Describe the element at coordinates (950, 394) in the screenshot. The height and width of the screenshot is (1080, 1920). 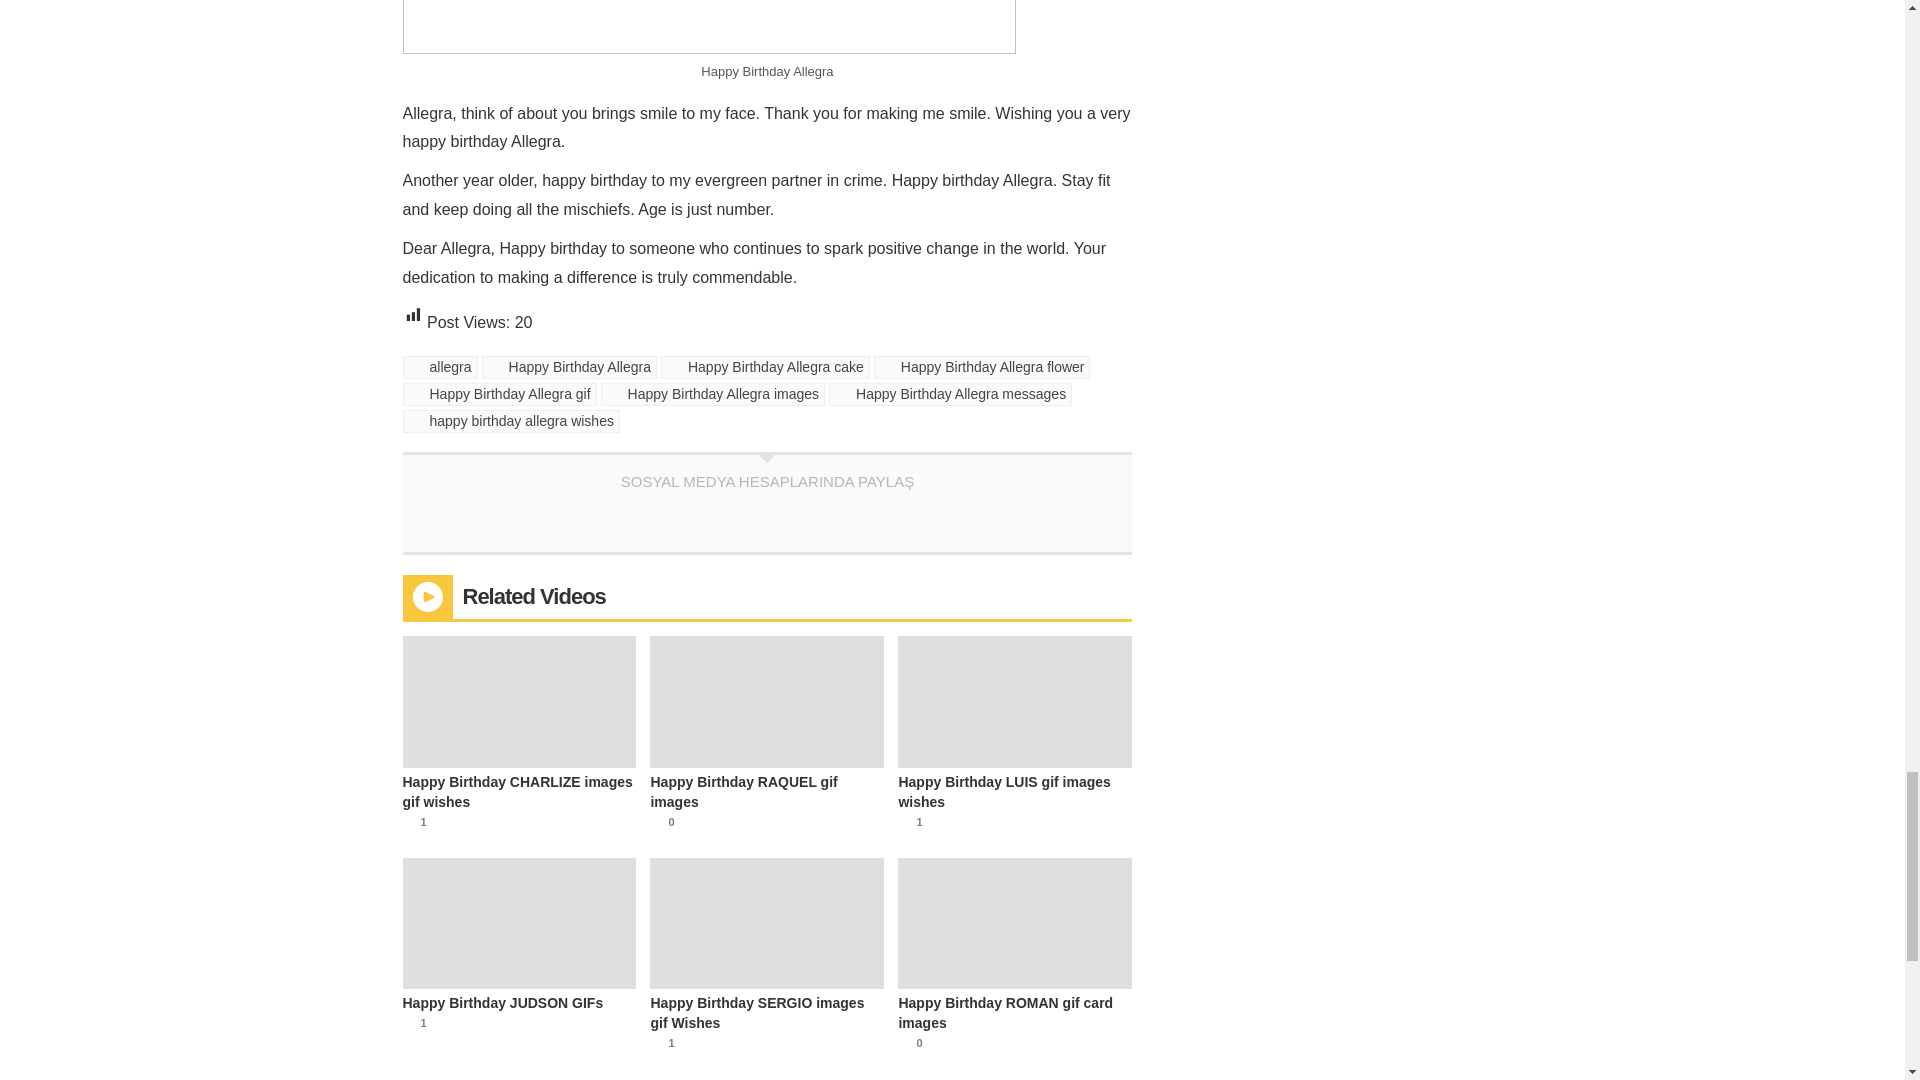
I see `Happy Birthday Allegra messages` at that location.